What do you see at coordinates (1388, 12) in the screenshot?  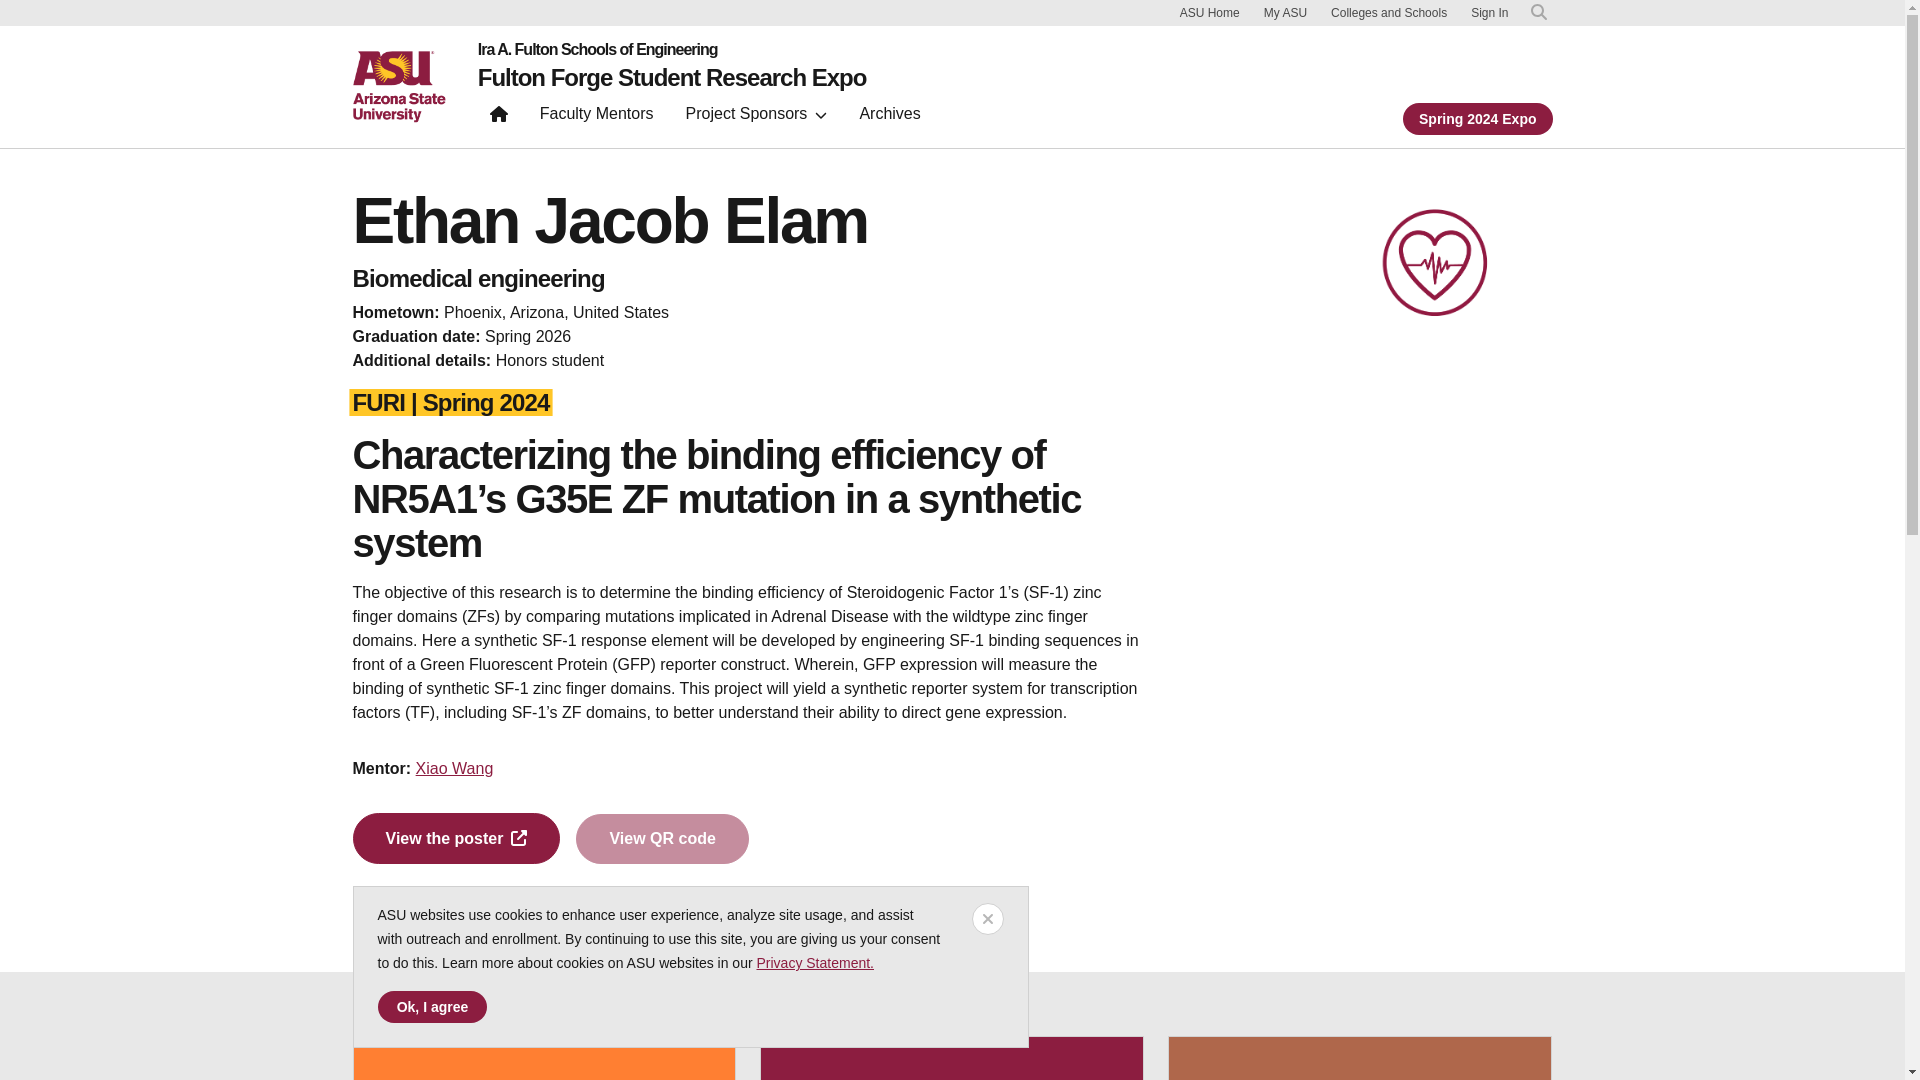 I see `Colleges and Schools` at bounding box center [1388, 12].